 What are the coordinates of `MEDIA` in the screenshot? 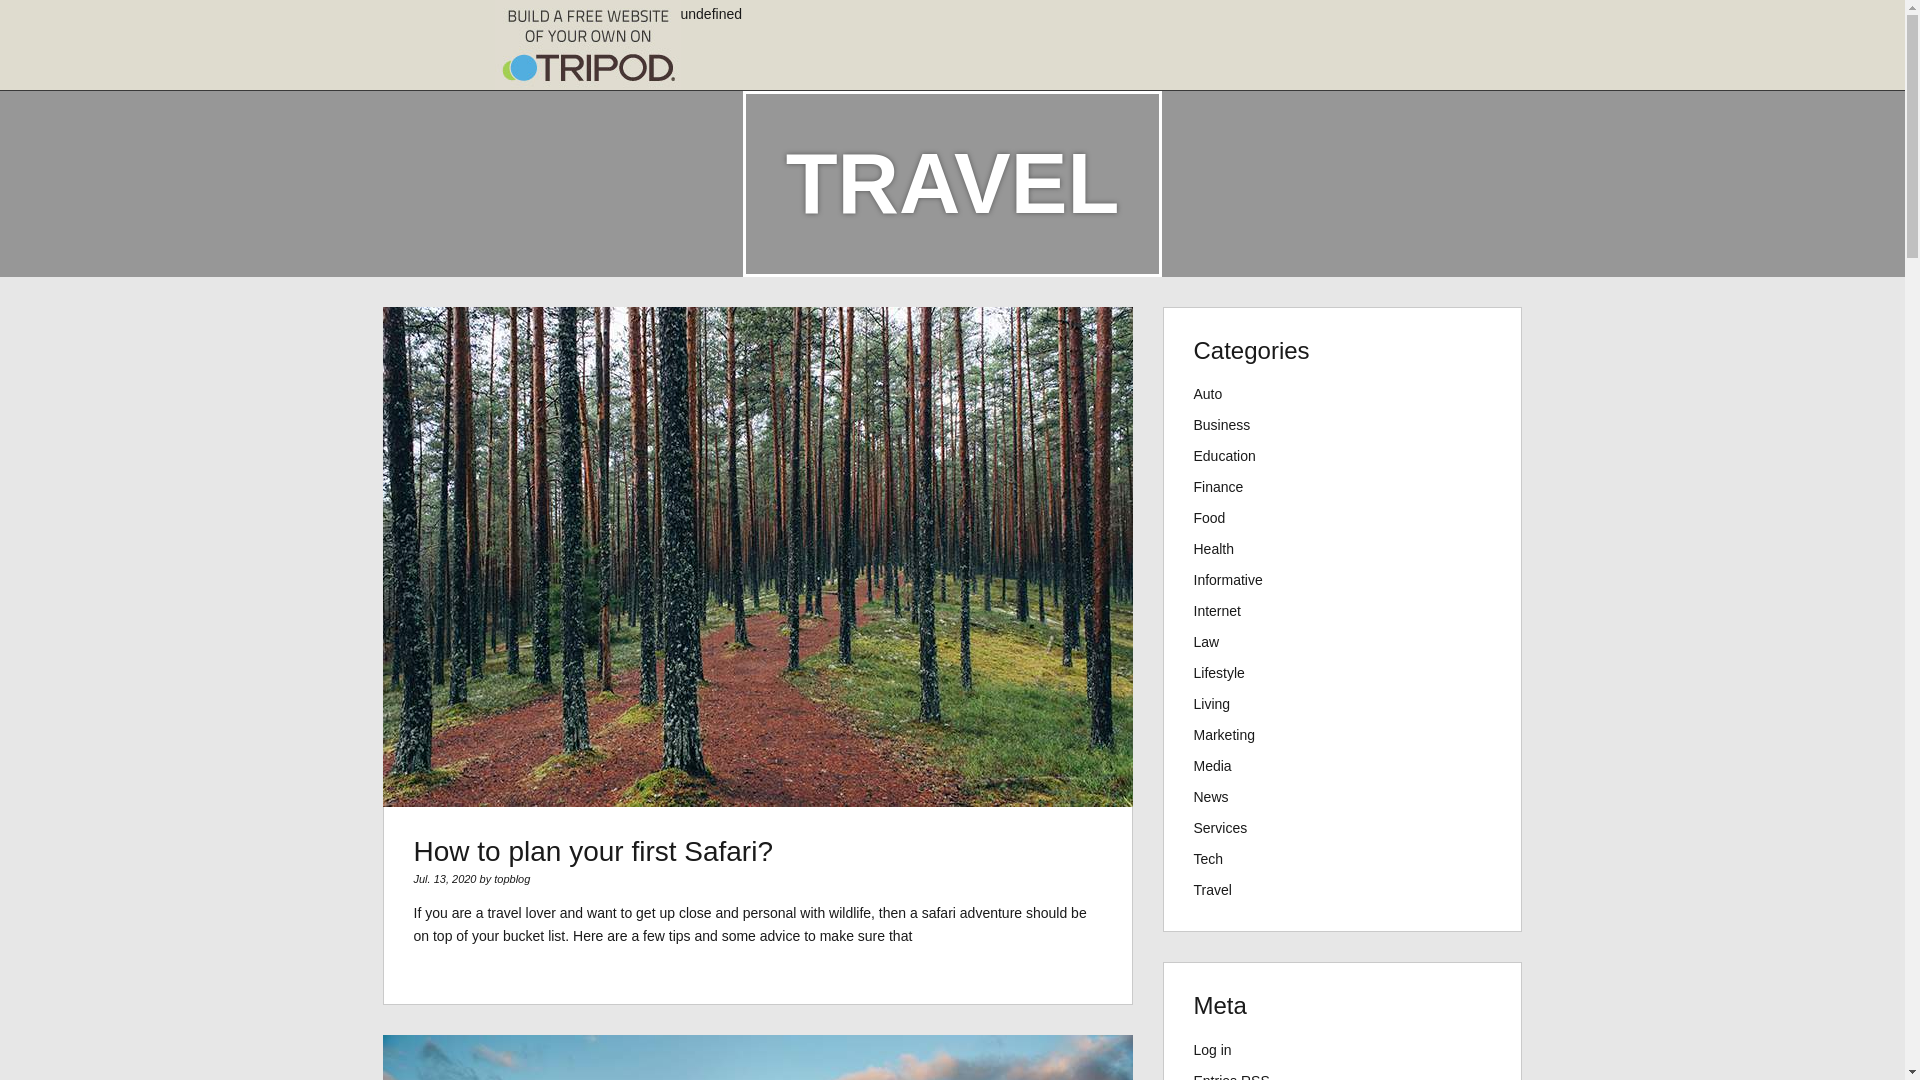 It's located at (880, 69).